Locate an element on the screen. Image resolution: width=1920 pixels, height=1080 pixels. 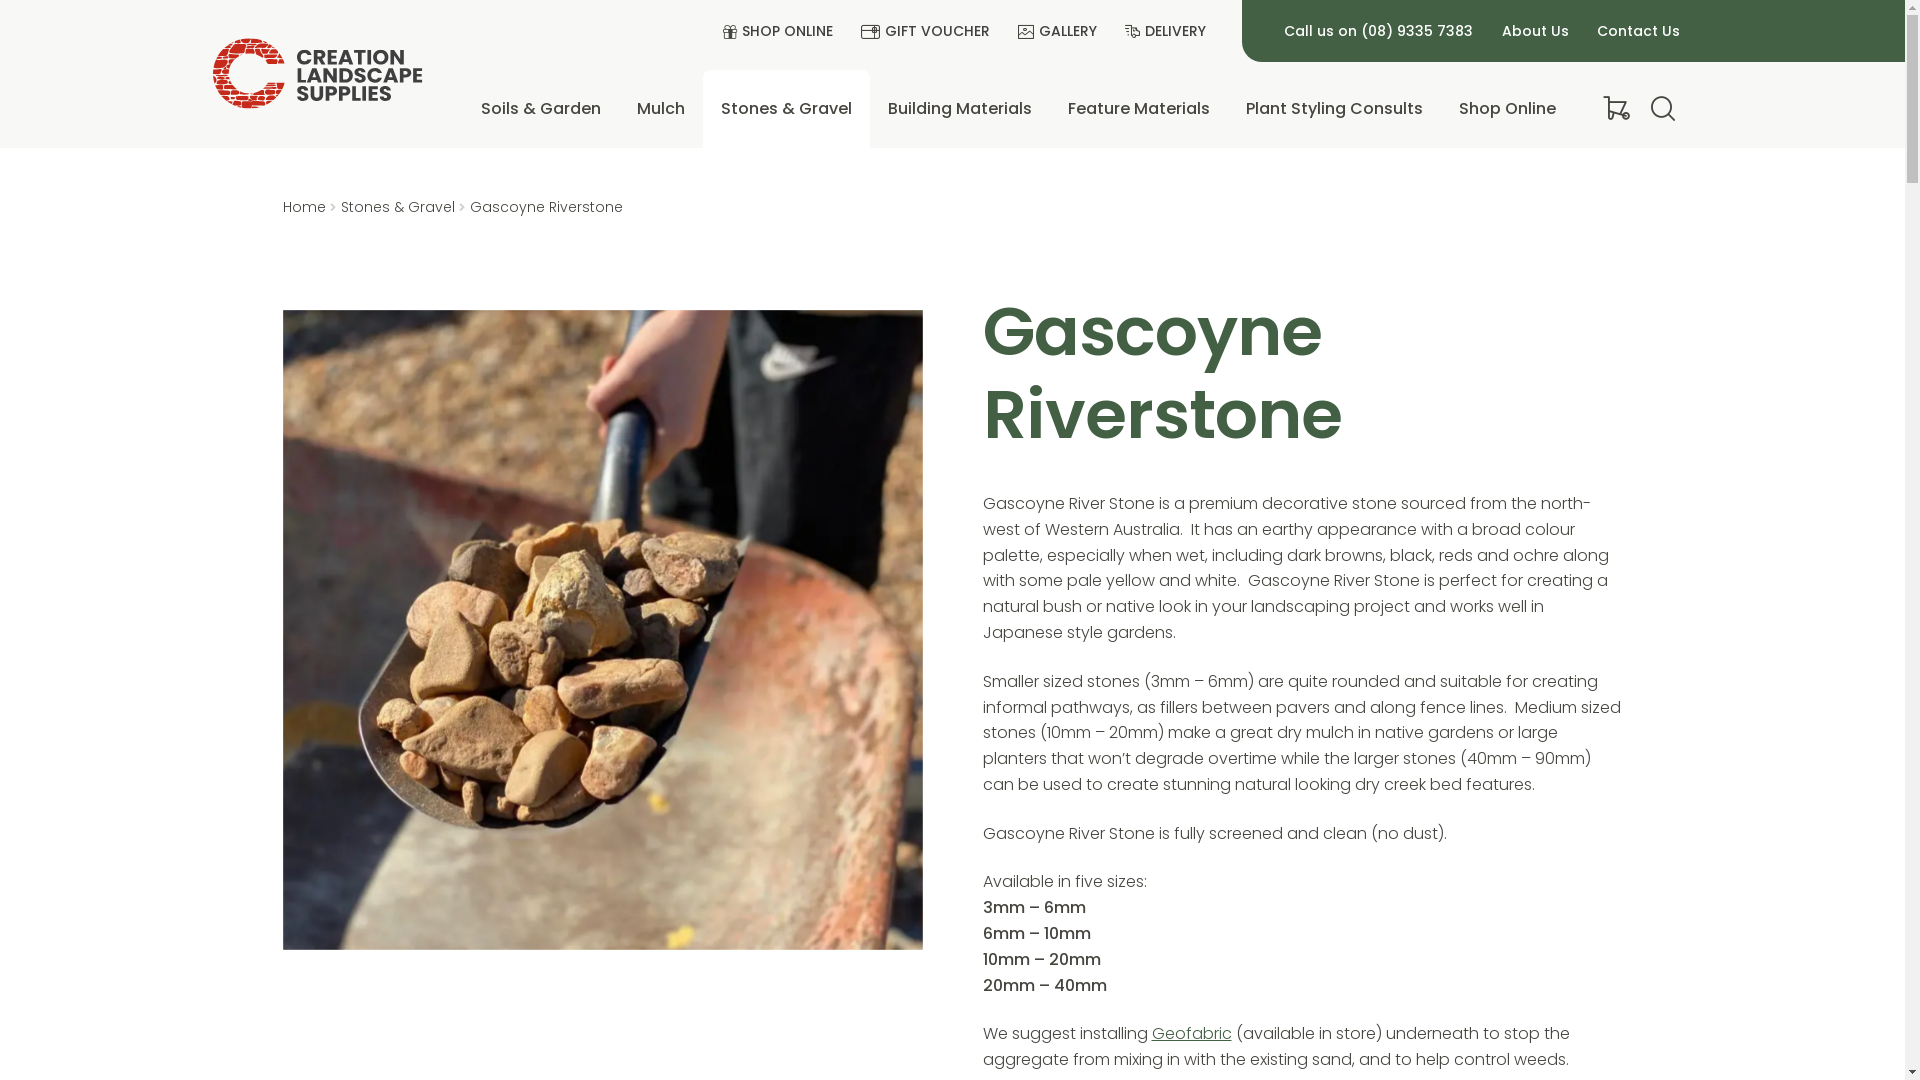
Call us on (08) 9335 7383 is located at coordinates (1379, 31).